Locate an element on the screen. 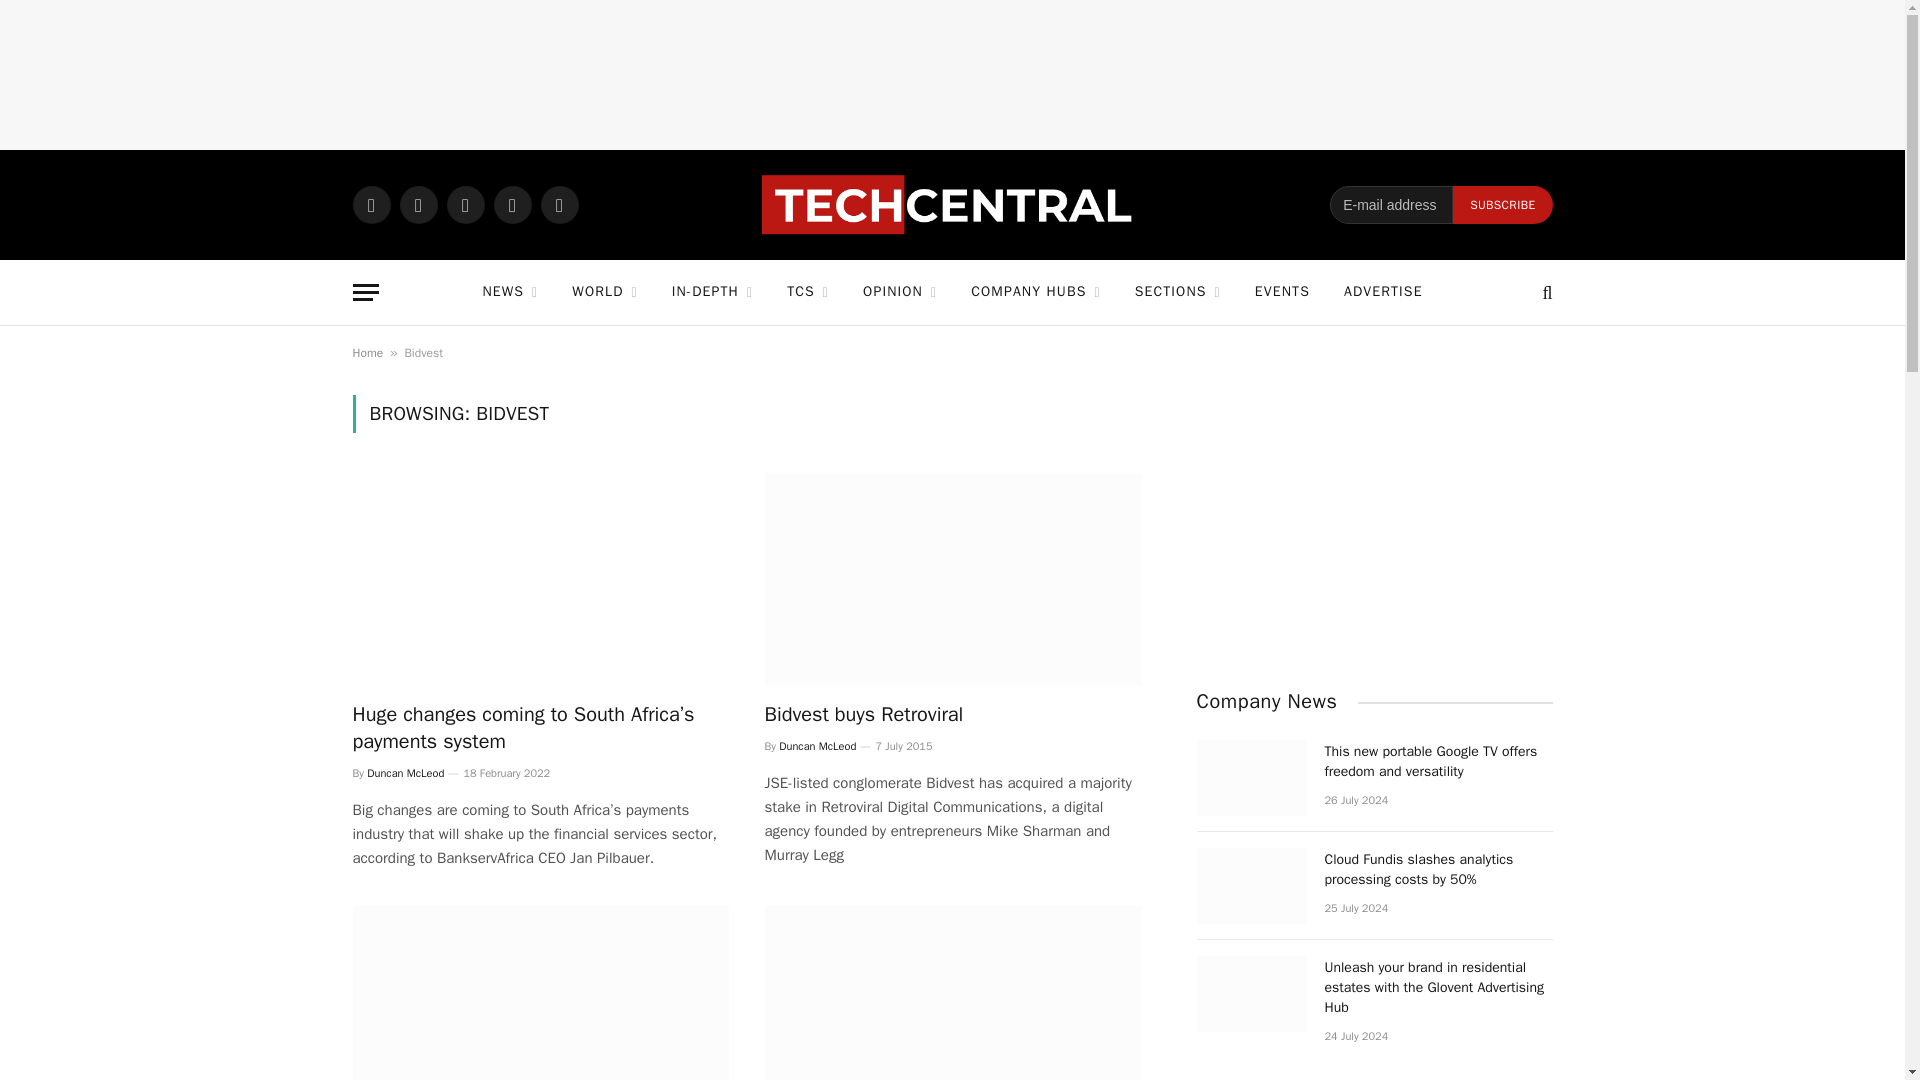 The image size is (1920, 1080). Facebook is located at coordinates (418, 204).